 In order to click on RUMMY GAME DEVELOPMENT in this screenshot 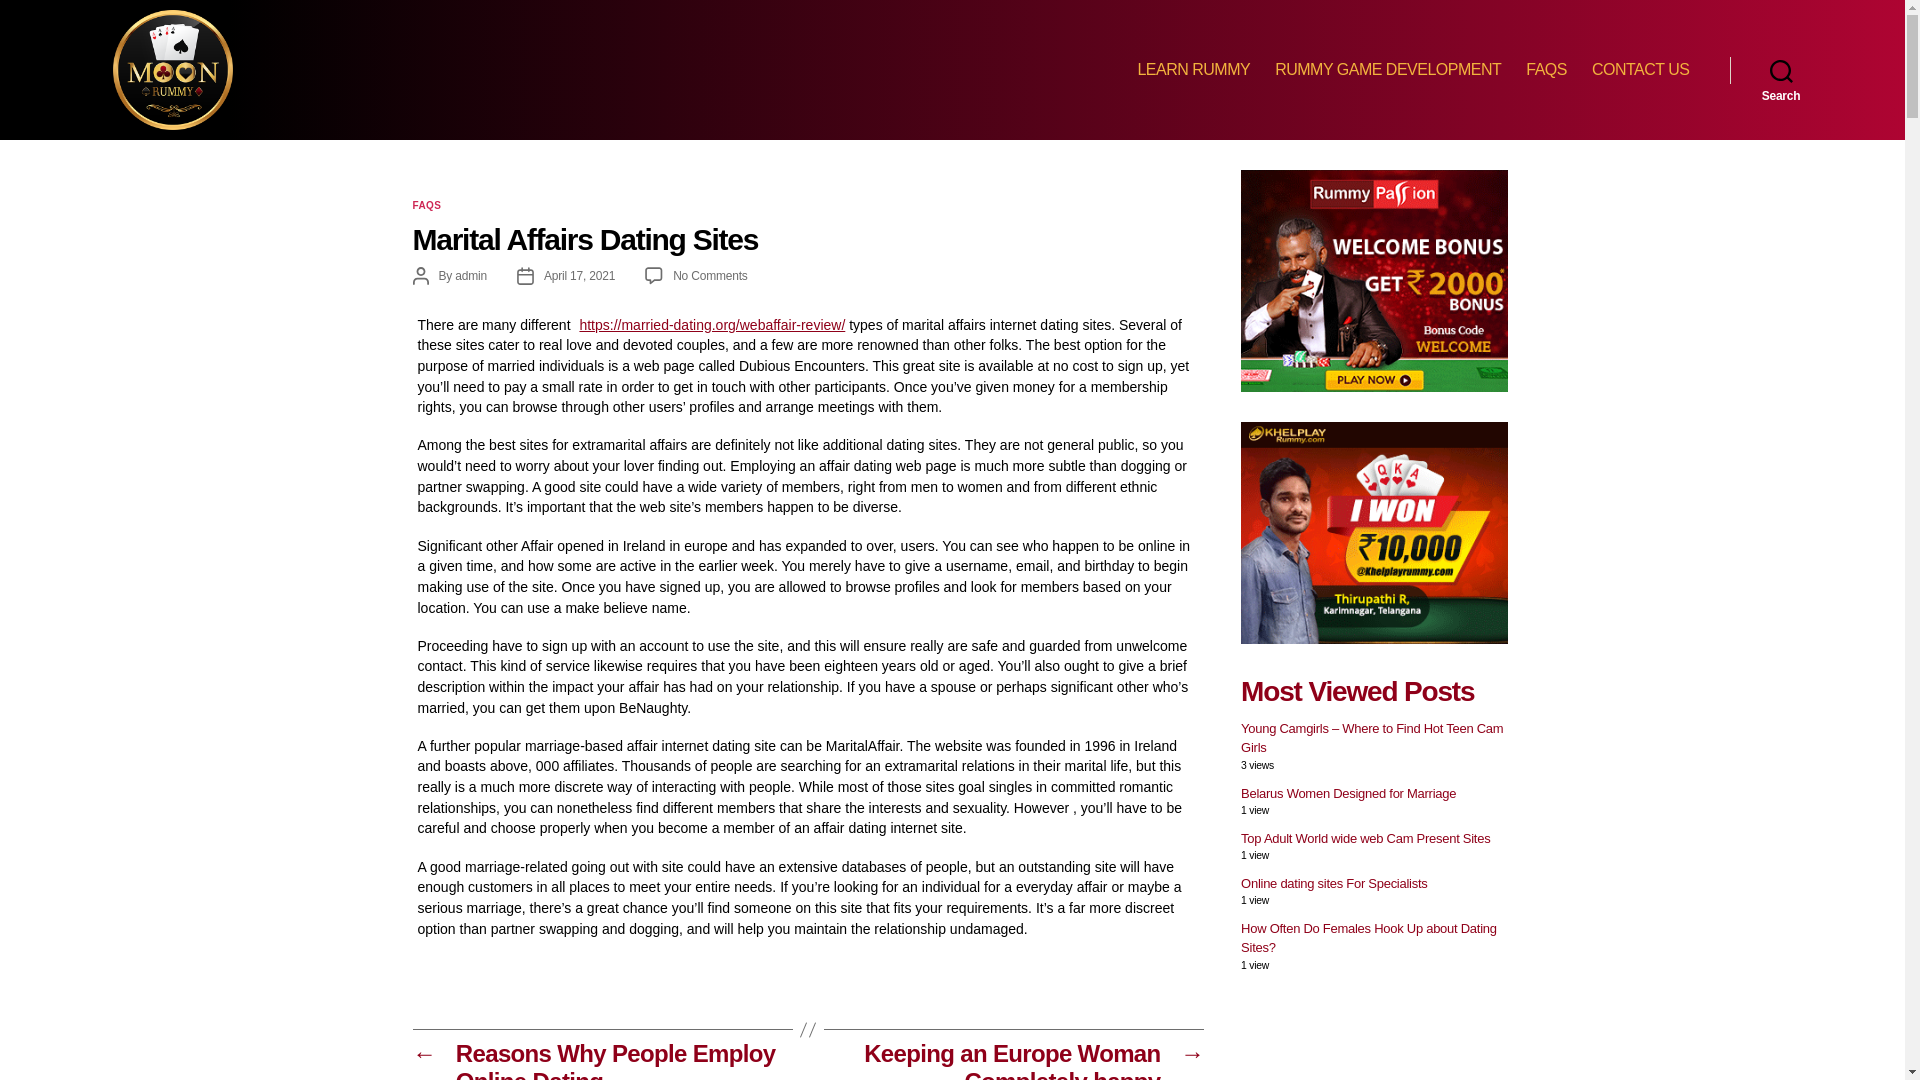, I will do `click(578, 275)`.